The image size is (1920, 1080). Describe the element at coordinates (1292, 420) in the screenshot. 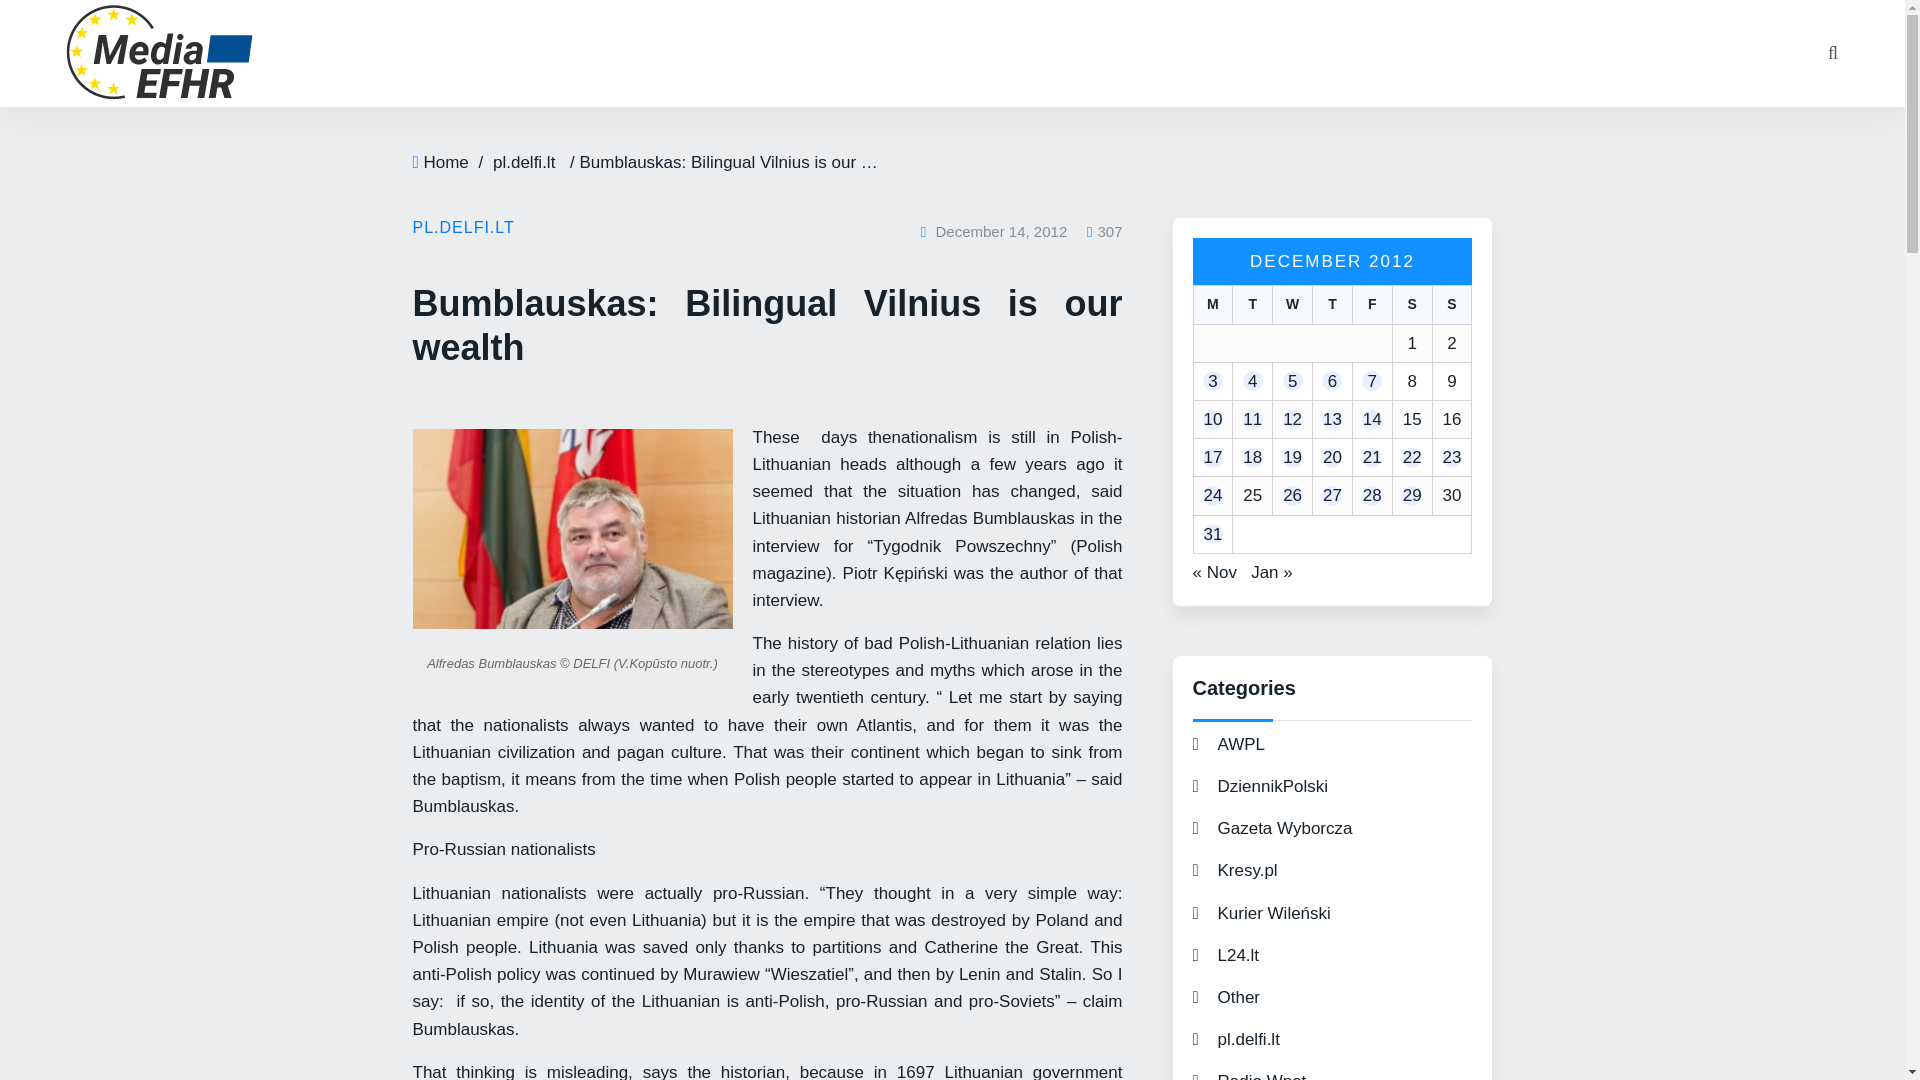

I see `12` at that location.